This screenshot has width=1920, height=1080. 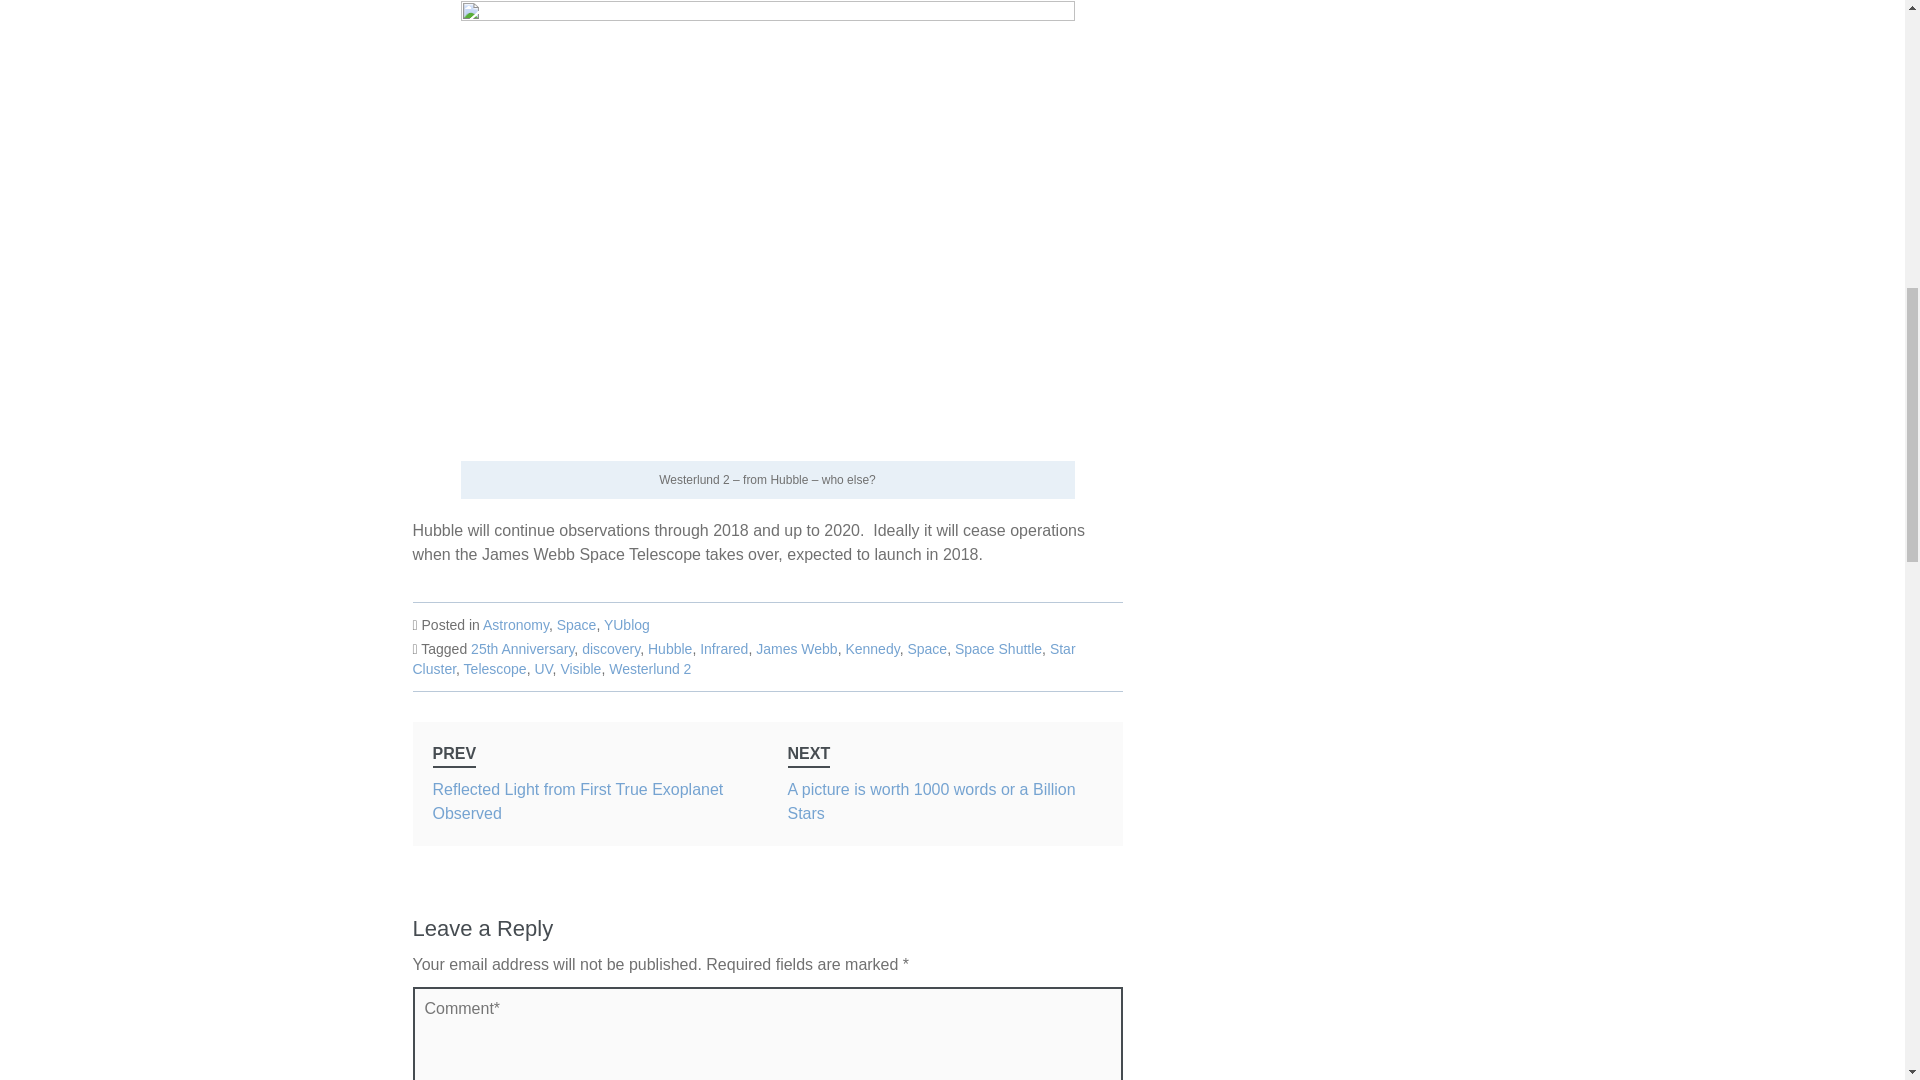 I want to click on Visible, so click(x=650, y=668).